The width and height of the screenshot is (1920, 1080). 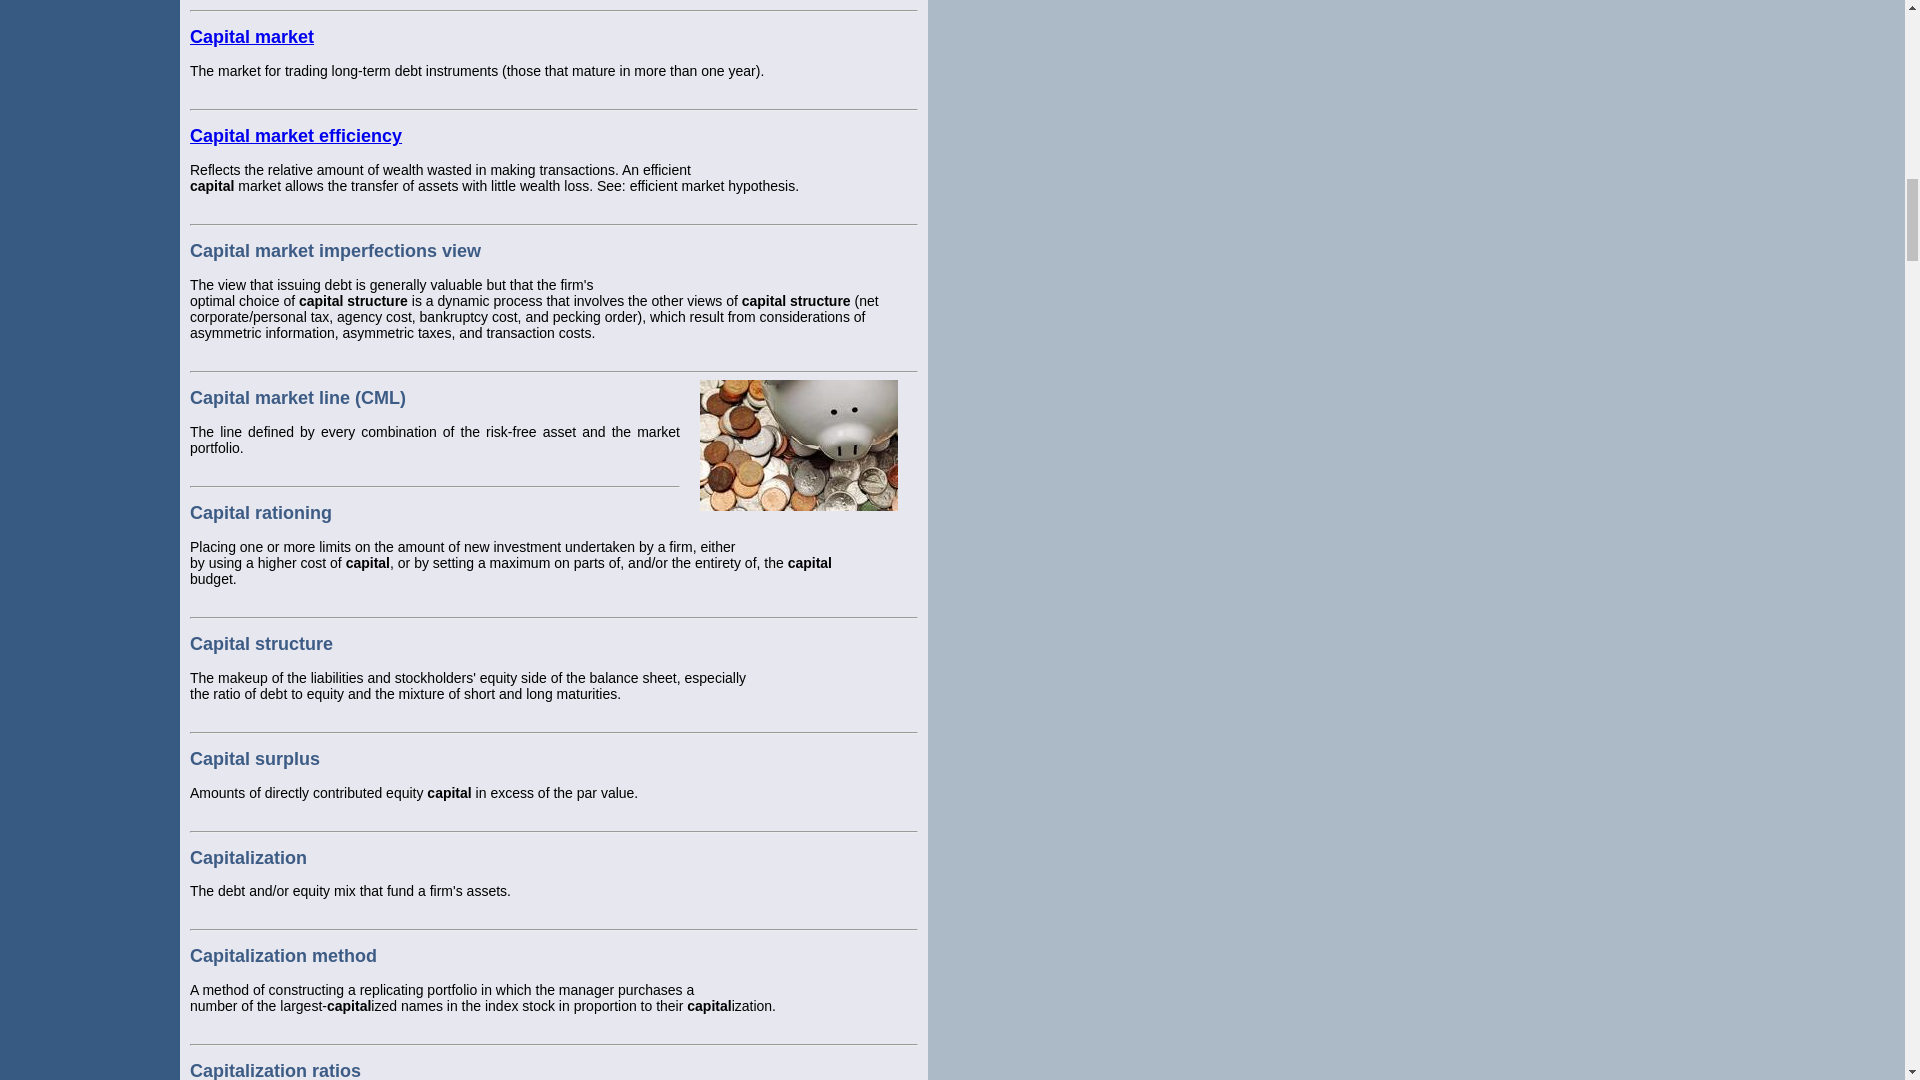 What do you see at coordinates (252, 37) in the screenshot?
I see `Capital market` at bounding box center [252, 37].